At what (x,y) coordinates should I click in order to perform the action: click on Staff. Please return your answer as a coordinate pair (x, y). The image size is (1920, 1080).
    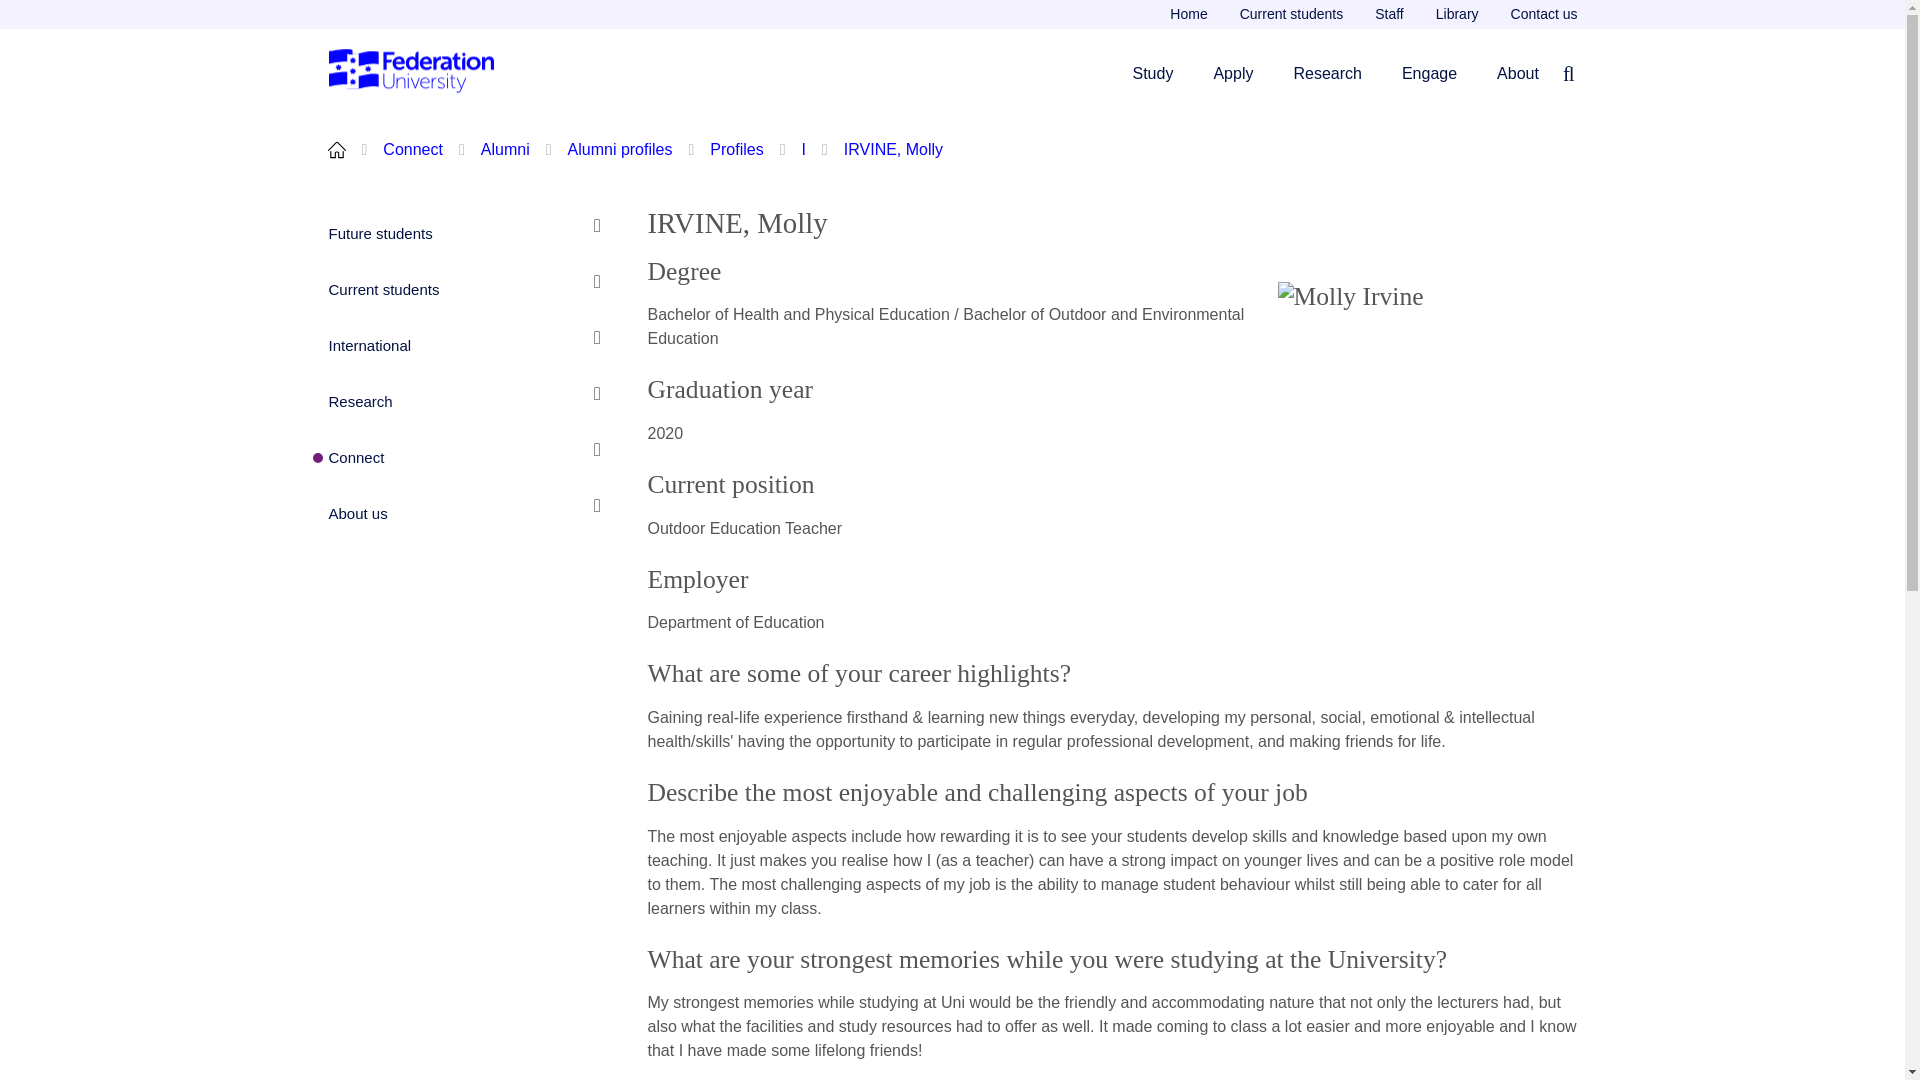
    Looking at the image, I should click on (1390, 14).